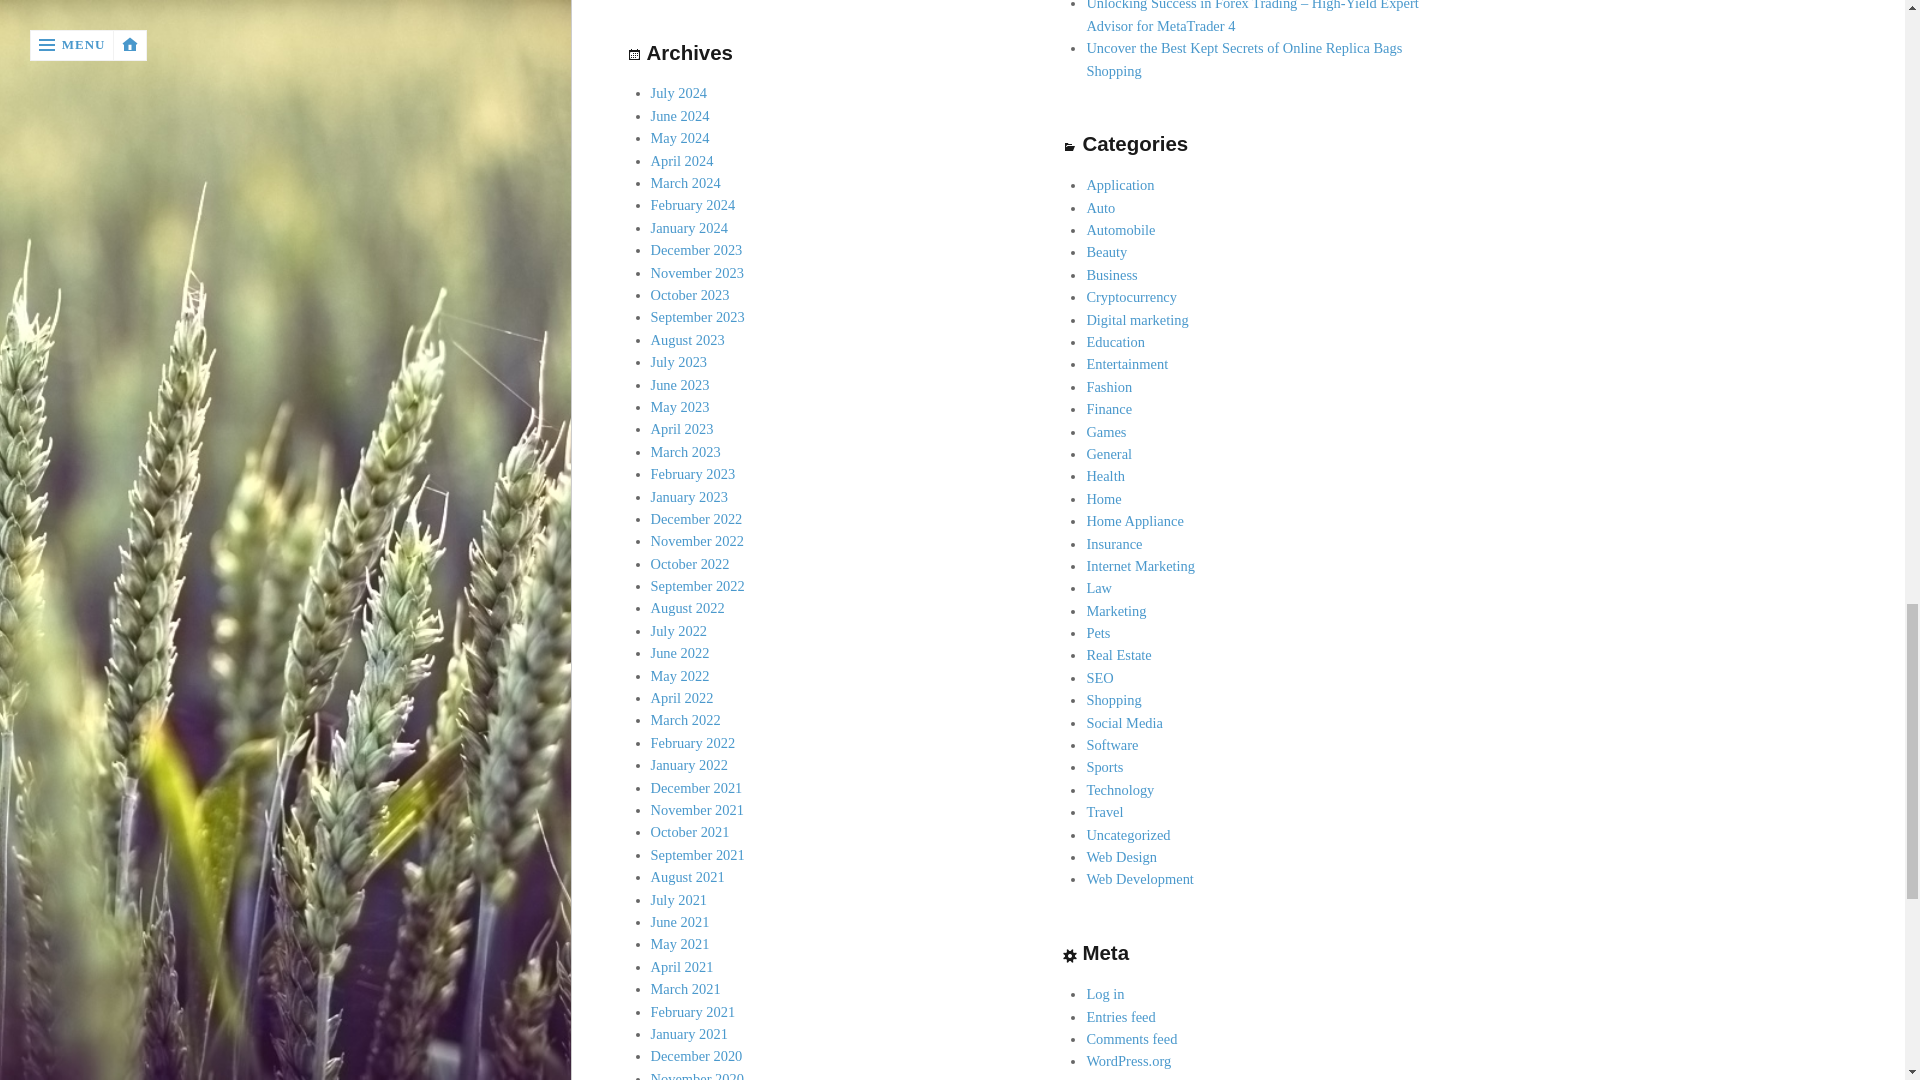 The image size is (1920, 1080). I want to click on March 2024, so click(686, 182).